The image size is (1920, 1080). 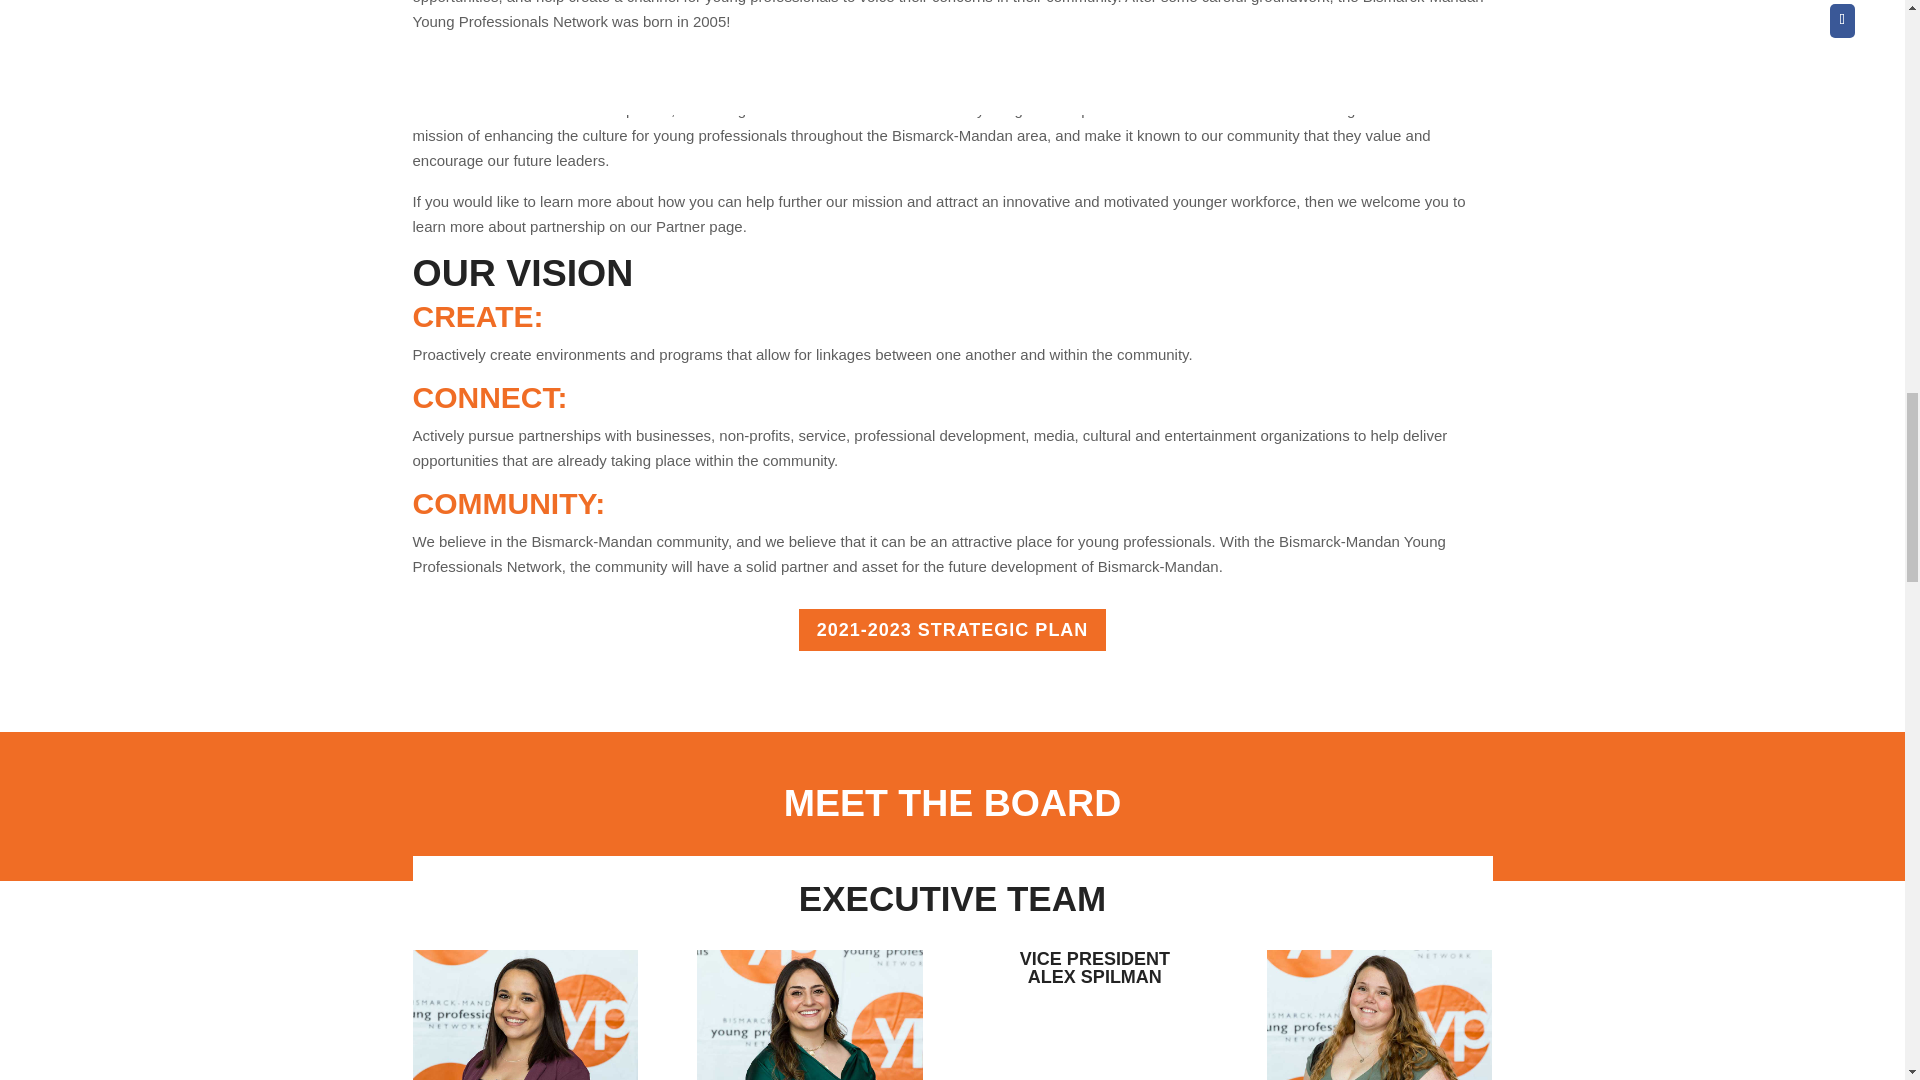 What do you see at coordinates (808, 1015) in the screenshot?
I see `Gabby-A---Vice-President` at bounding box center [808, 1015].